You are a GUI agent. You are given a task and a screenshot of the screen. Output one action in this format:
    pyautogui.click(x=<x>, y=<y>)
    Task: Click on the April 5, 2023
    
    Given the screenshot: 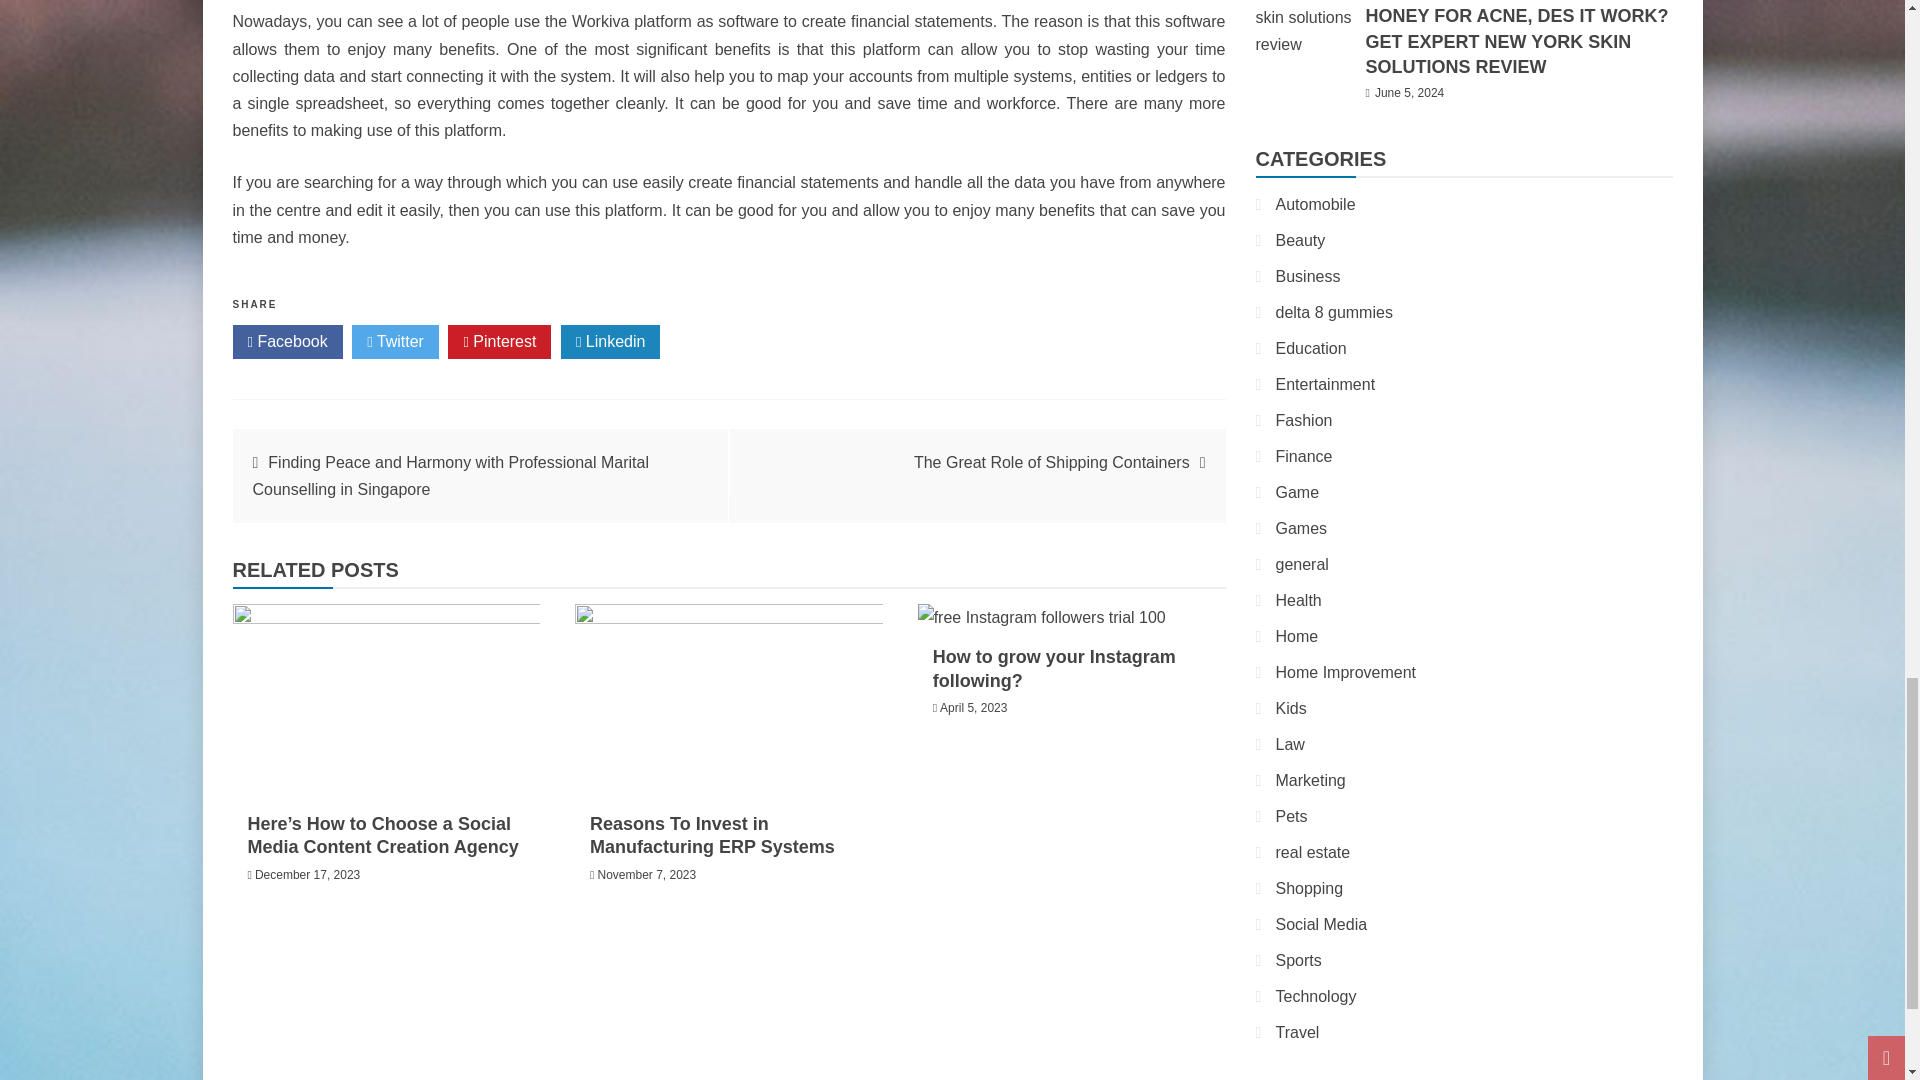 What is the action you would take?
    pyautogui.click(x=973, y=707)
    